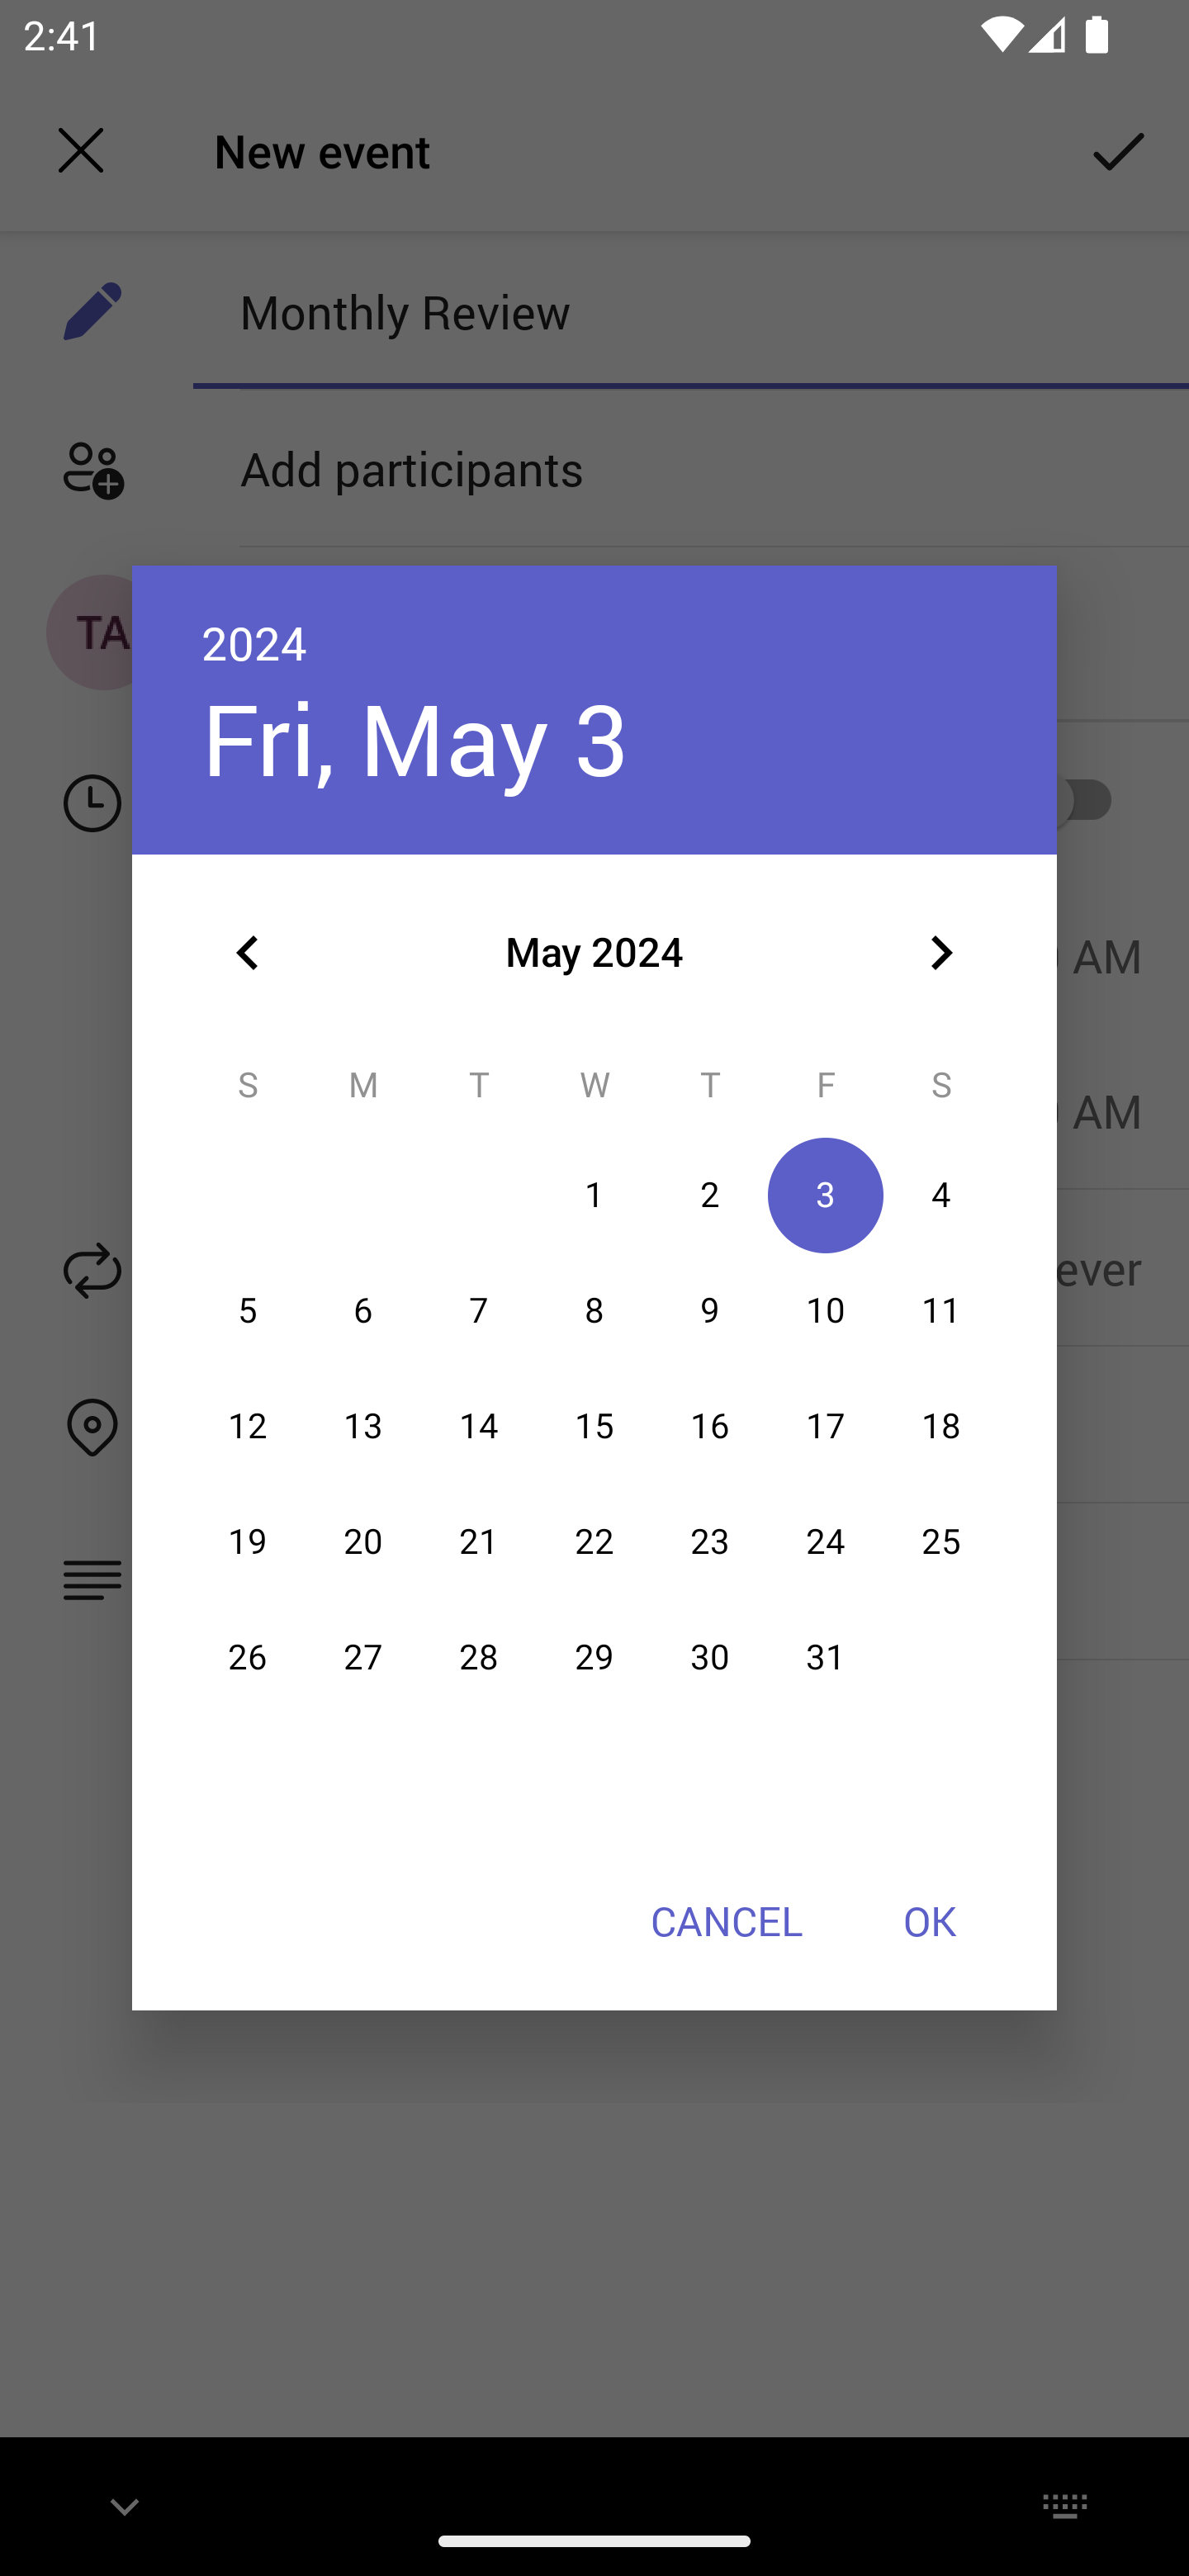  I want to click on 8 08 May 2024, so click(594, 1311).